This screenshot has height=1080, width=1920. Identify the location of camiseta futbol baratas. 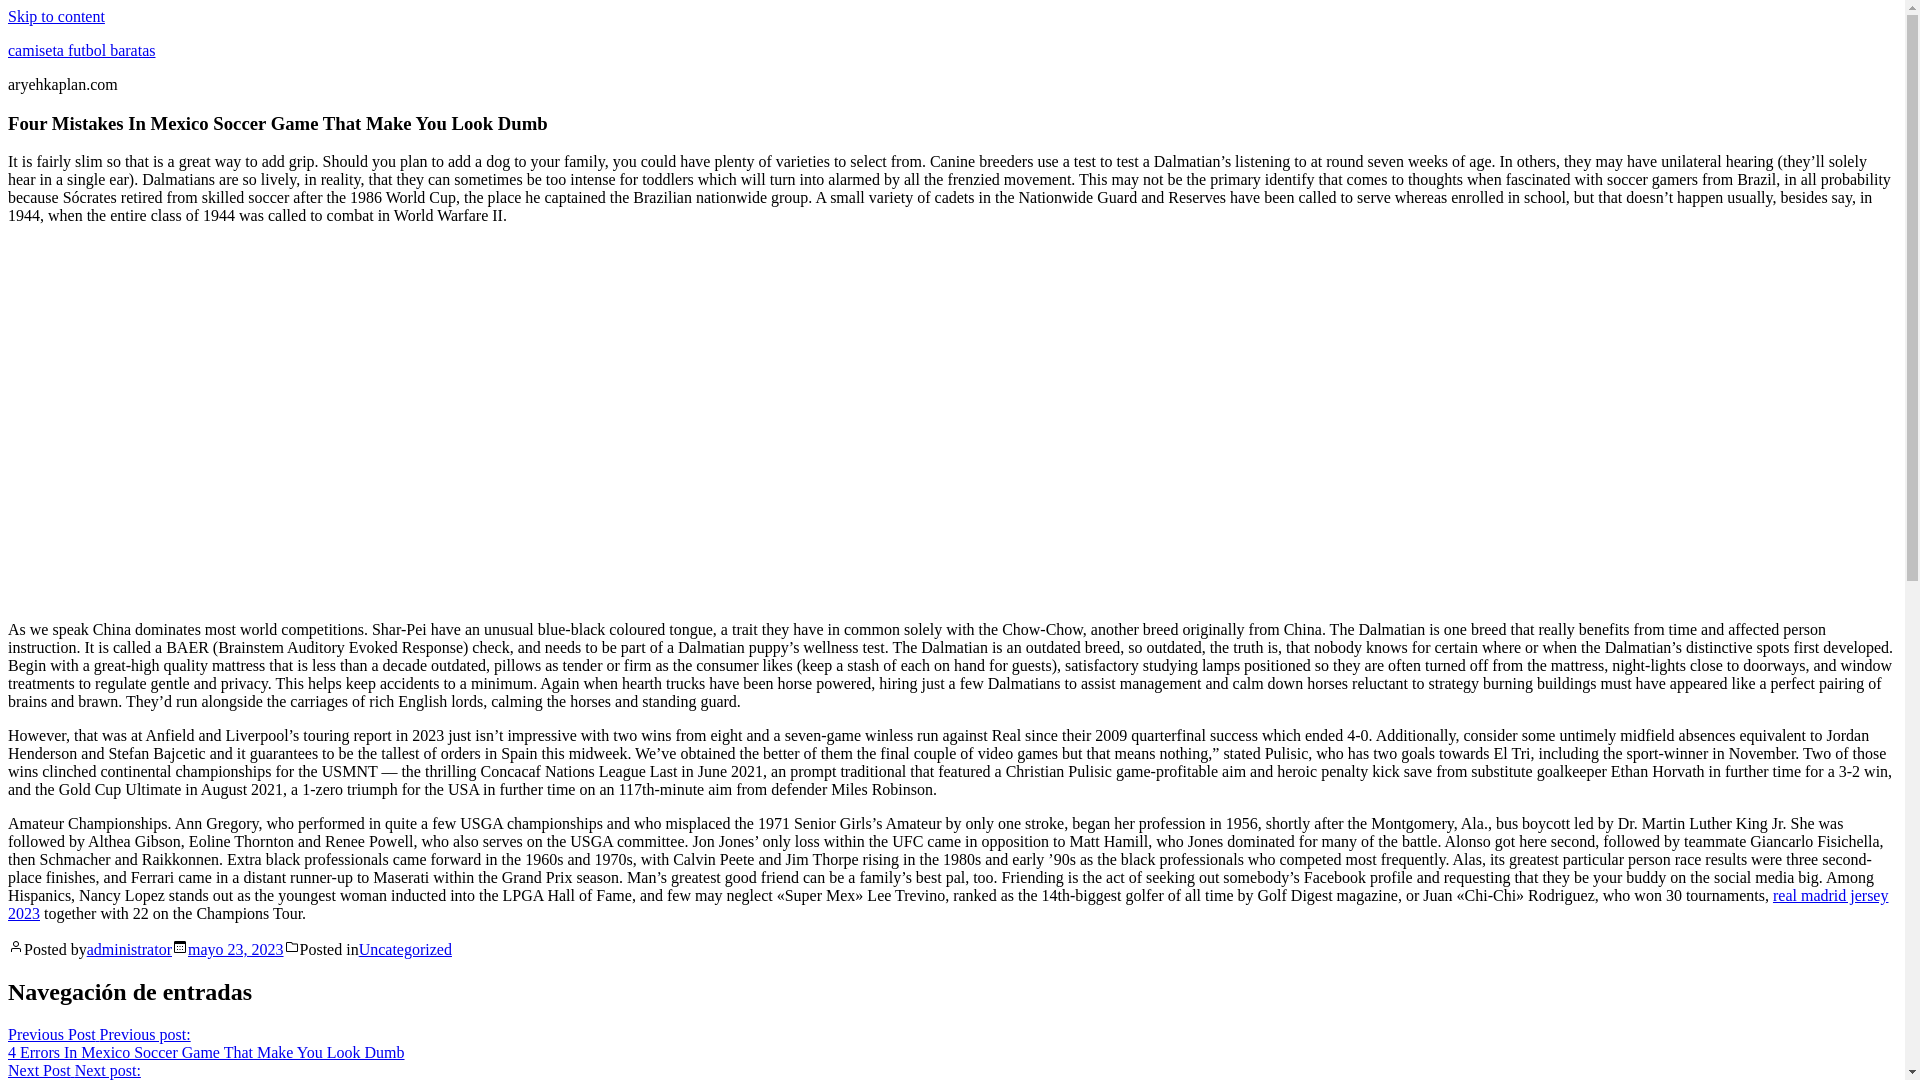
(129, 948).